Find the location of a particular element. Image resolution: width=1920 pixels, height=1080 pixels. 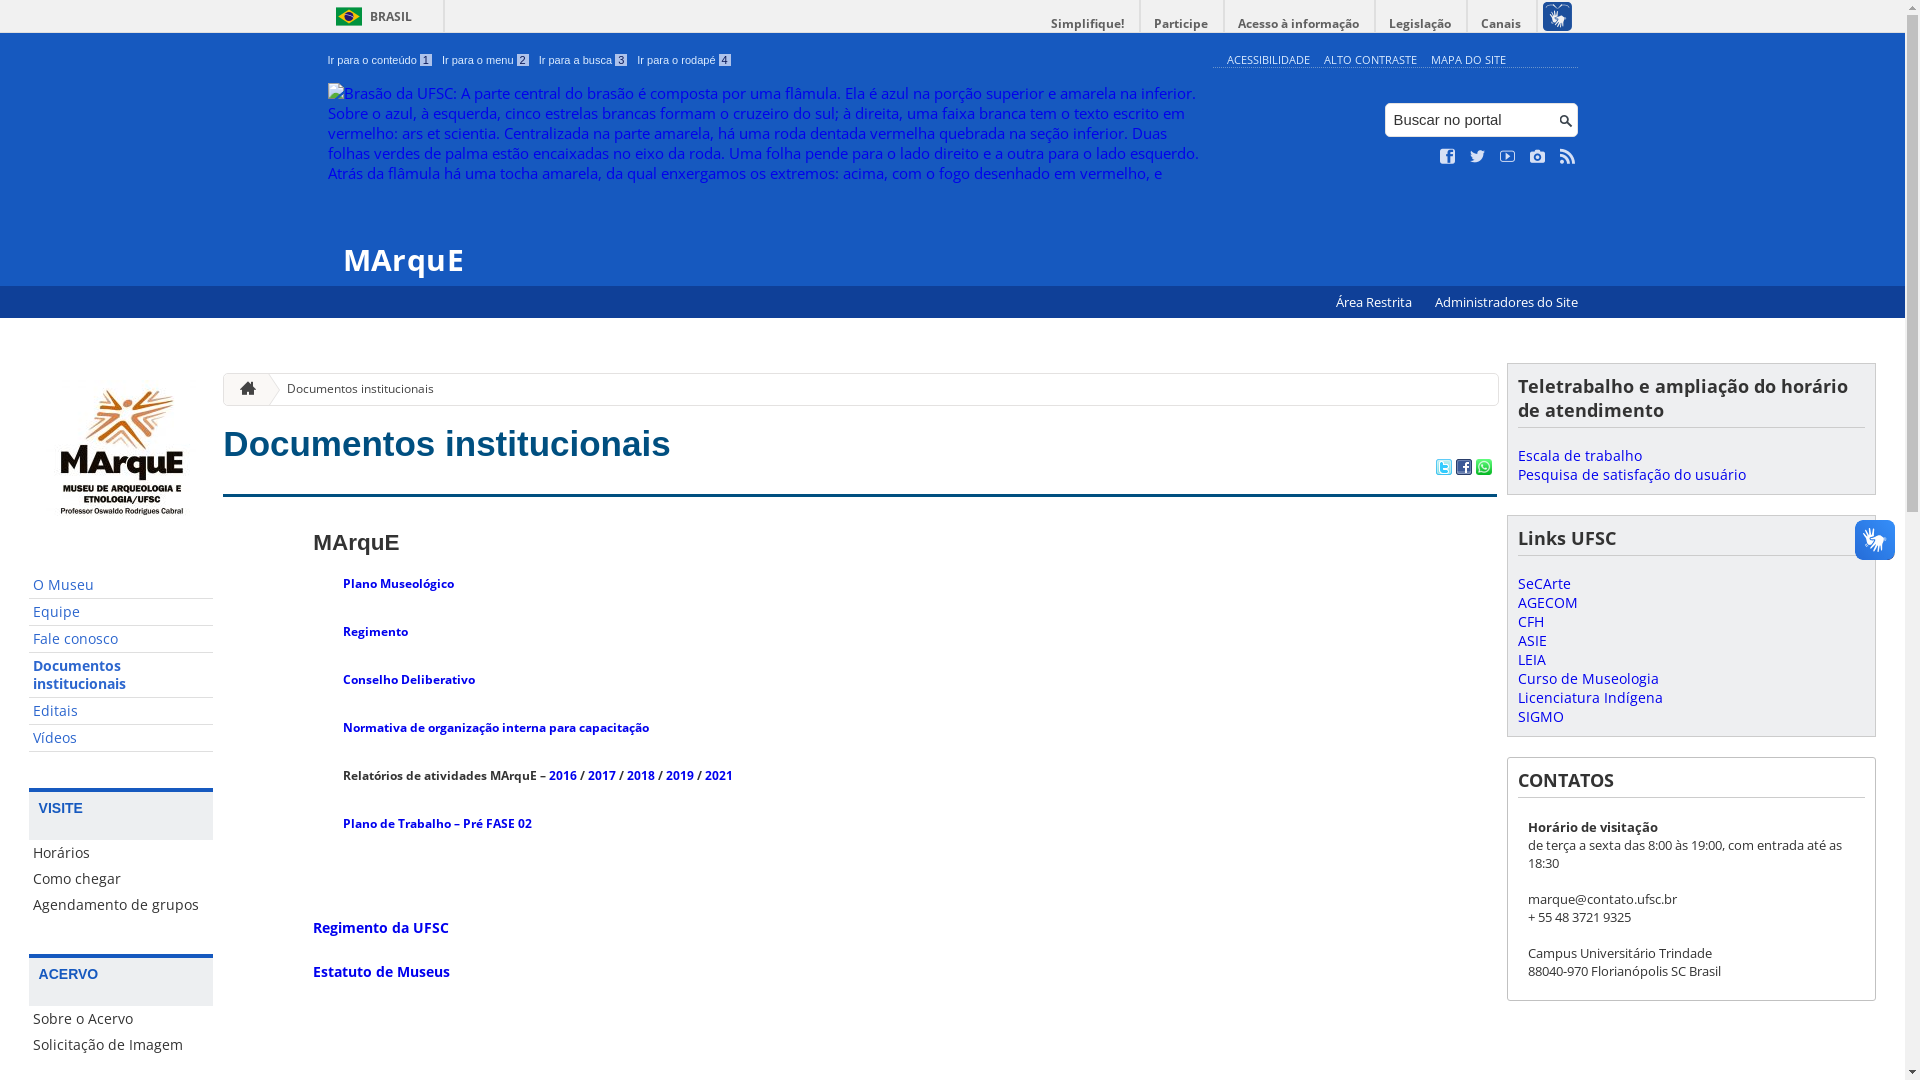

MAPA DO SITE is located at coordinates (1468, 60).